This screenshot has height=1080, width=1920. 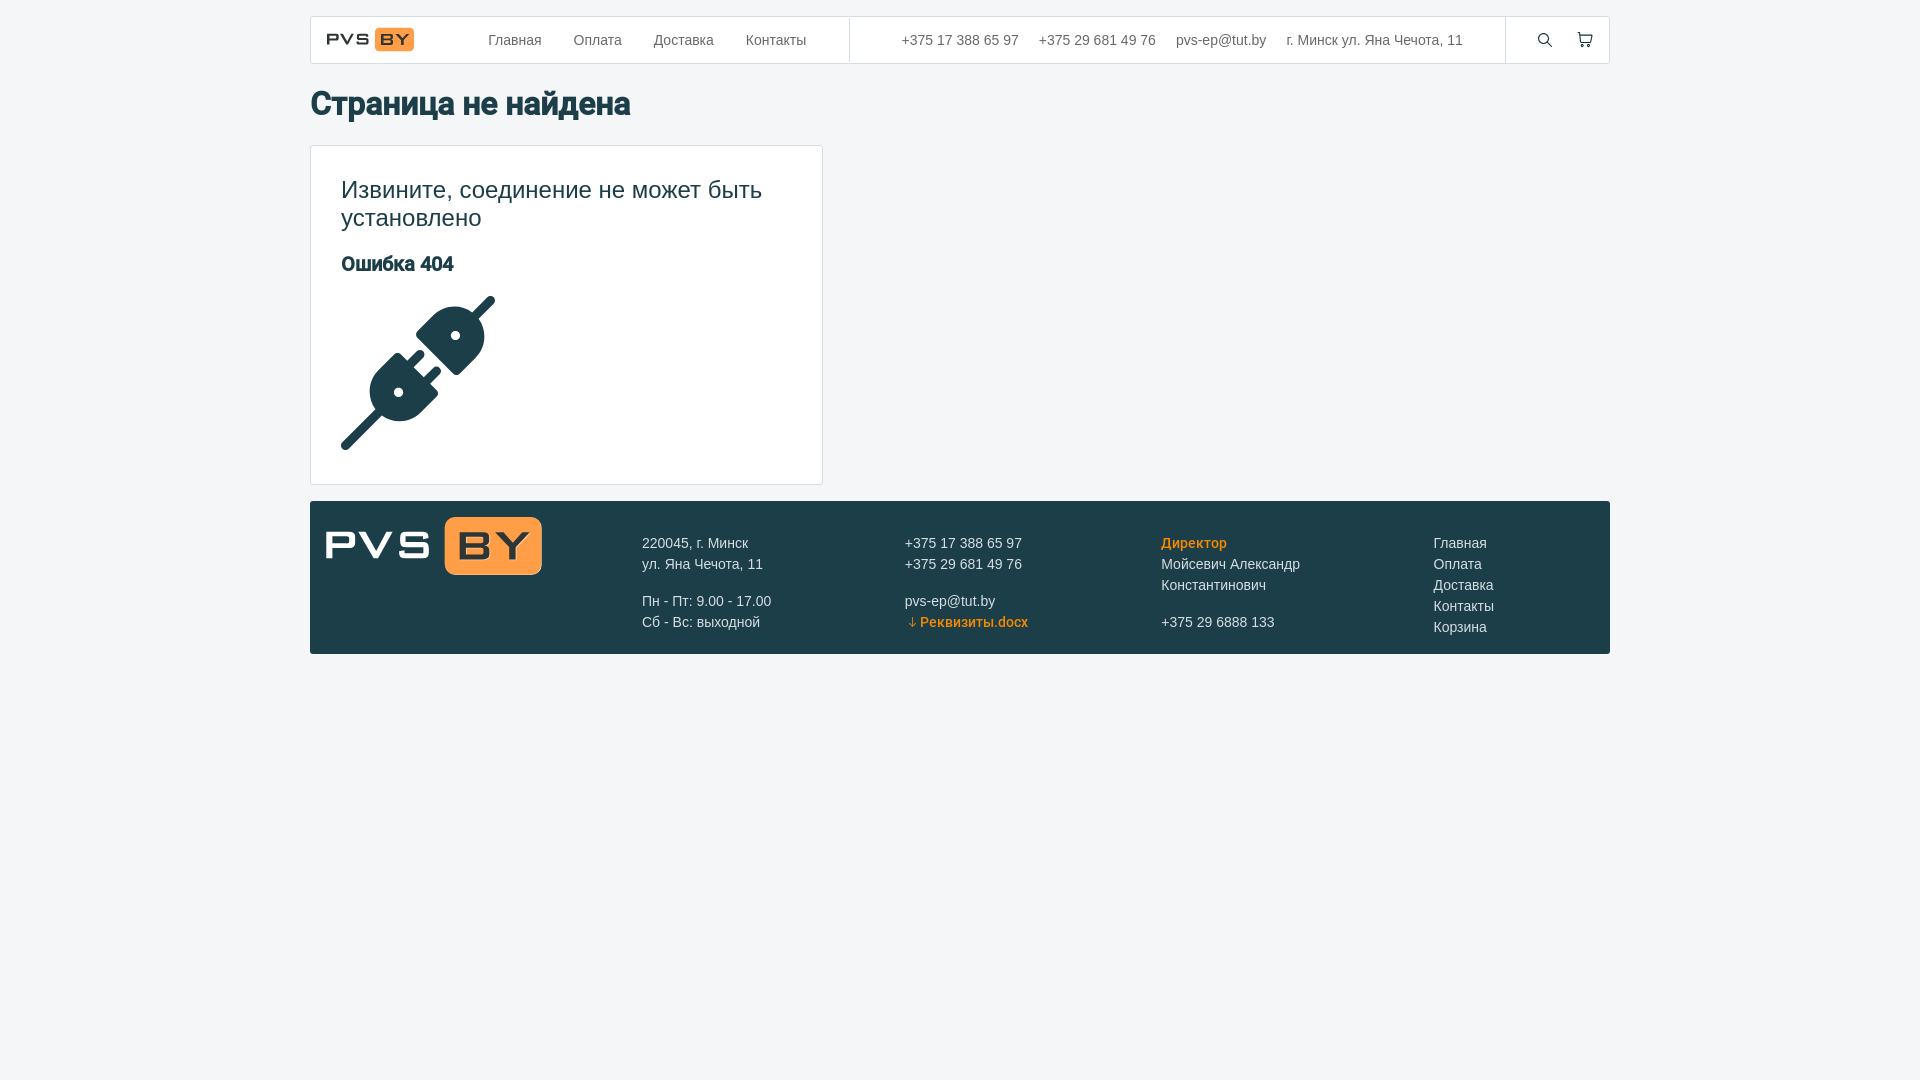 What do you see at coordinates (960, 40) in the screenshot?
I see `+375 17 388 65 97` at bounding box center [960, 40].